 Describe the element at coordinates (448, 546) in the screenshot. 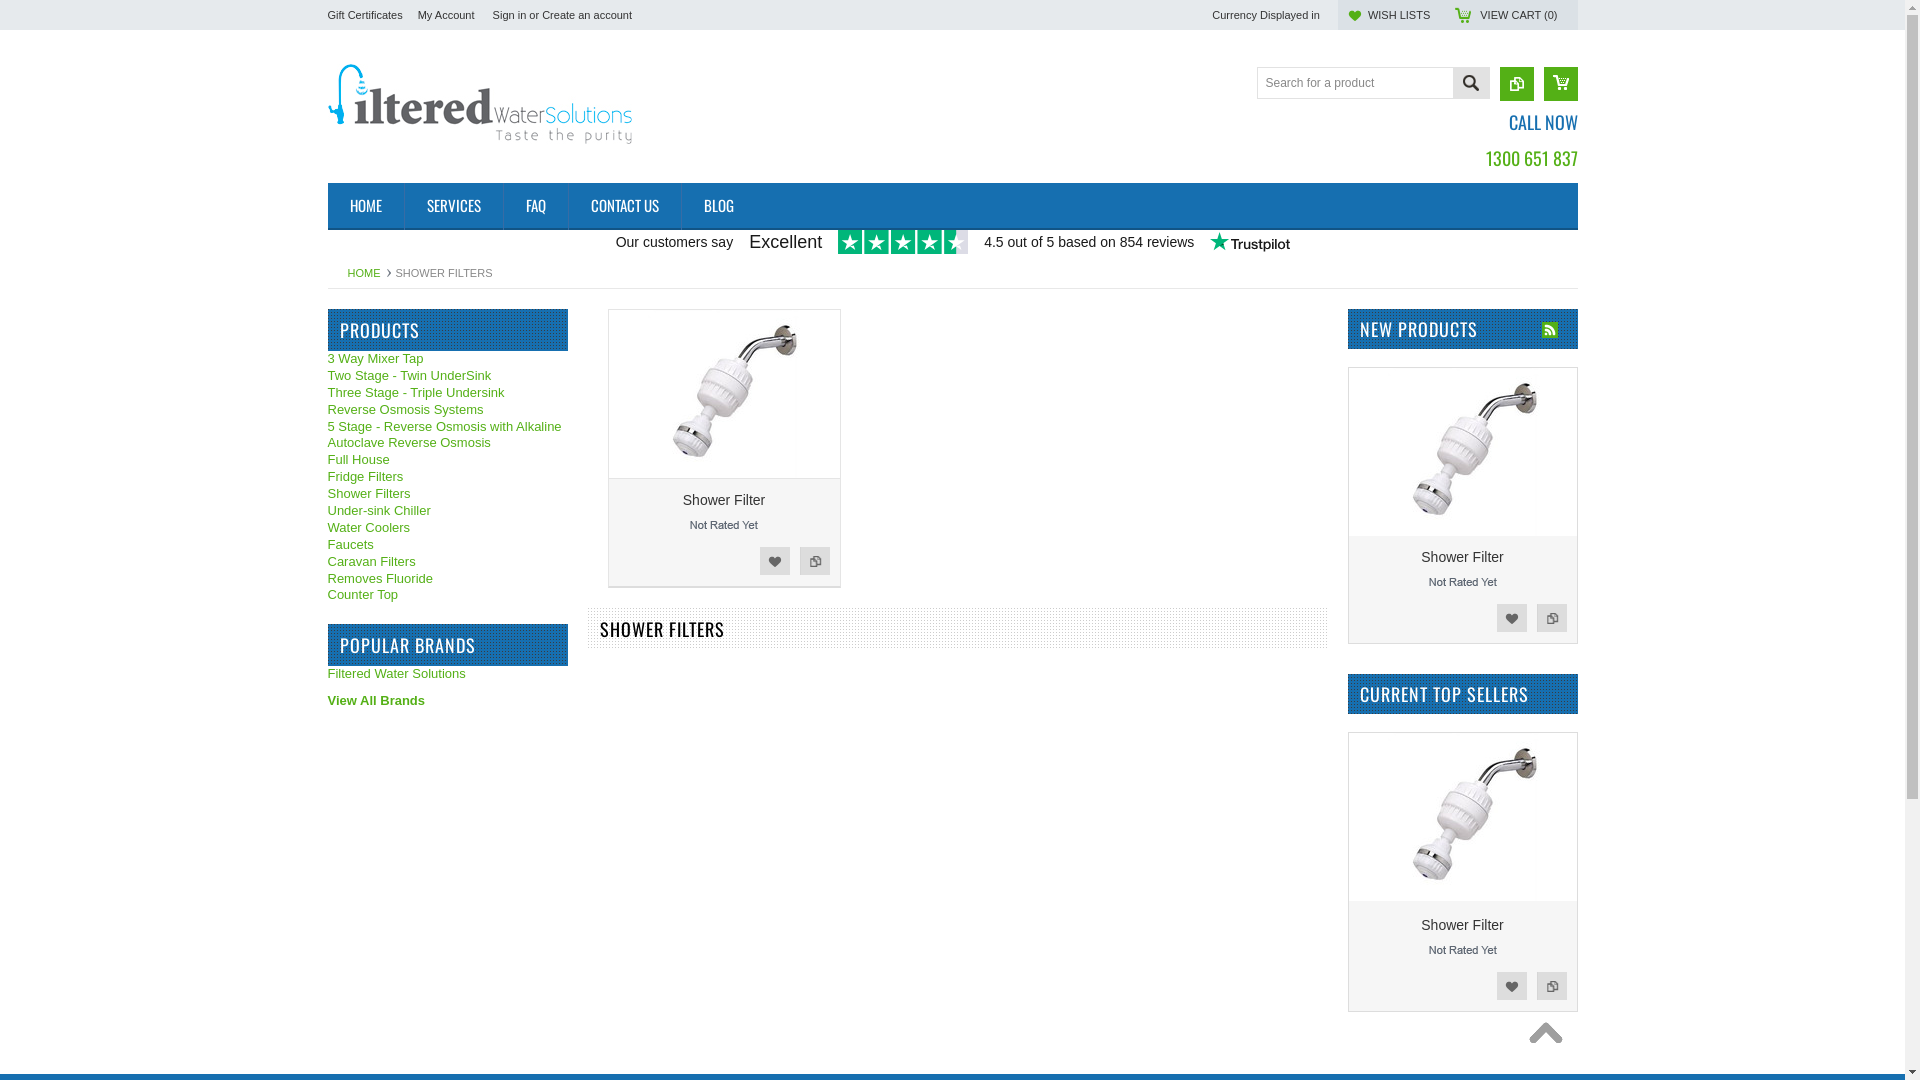

I see `Faucets` at that location.